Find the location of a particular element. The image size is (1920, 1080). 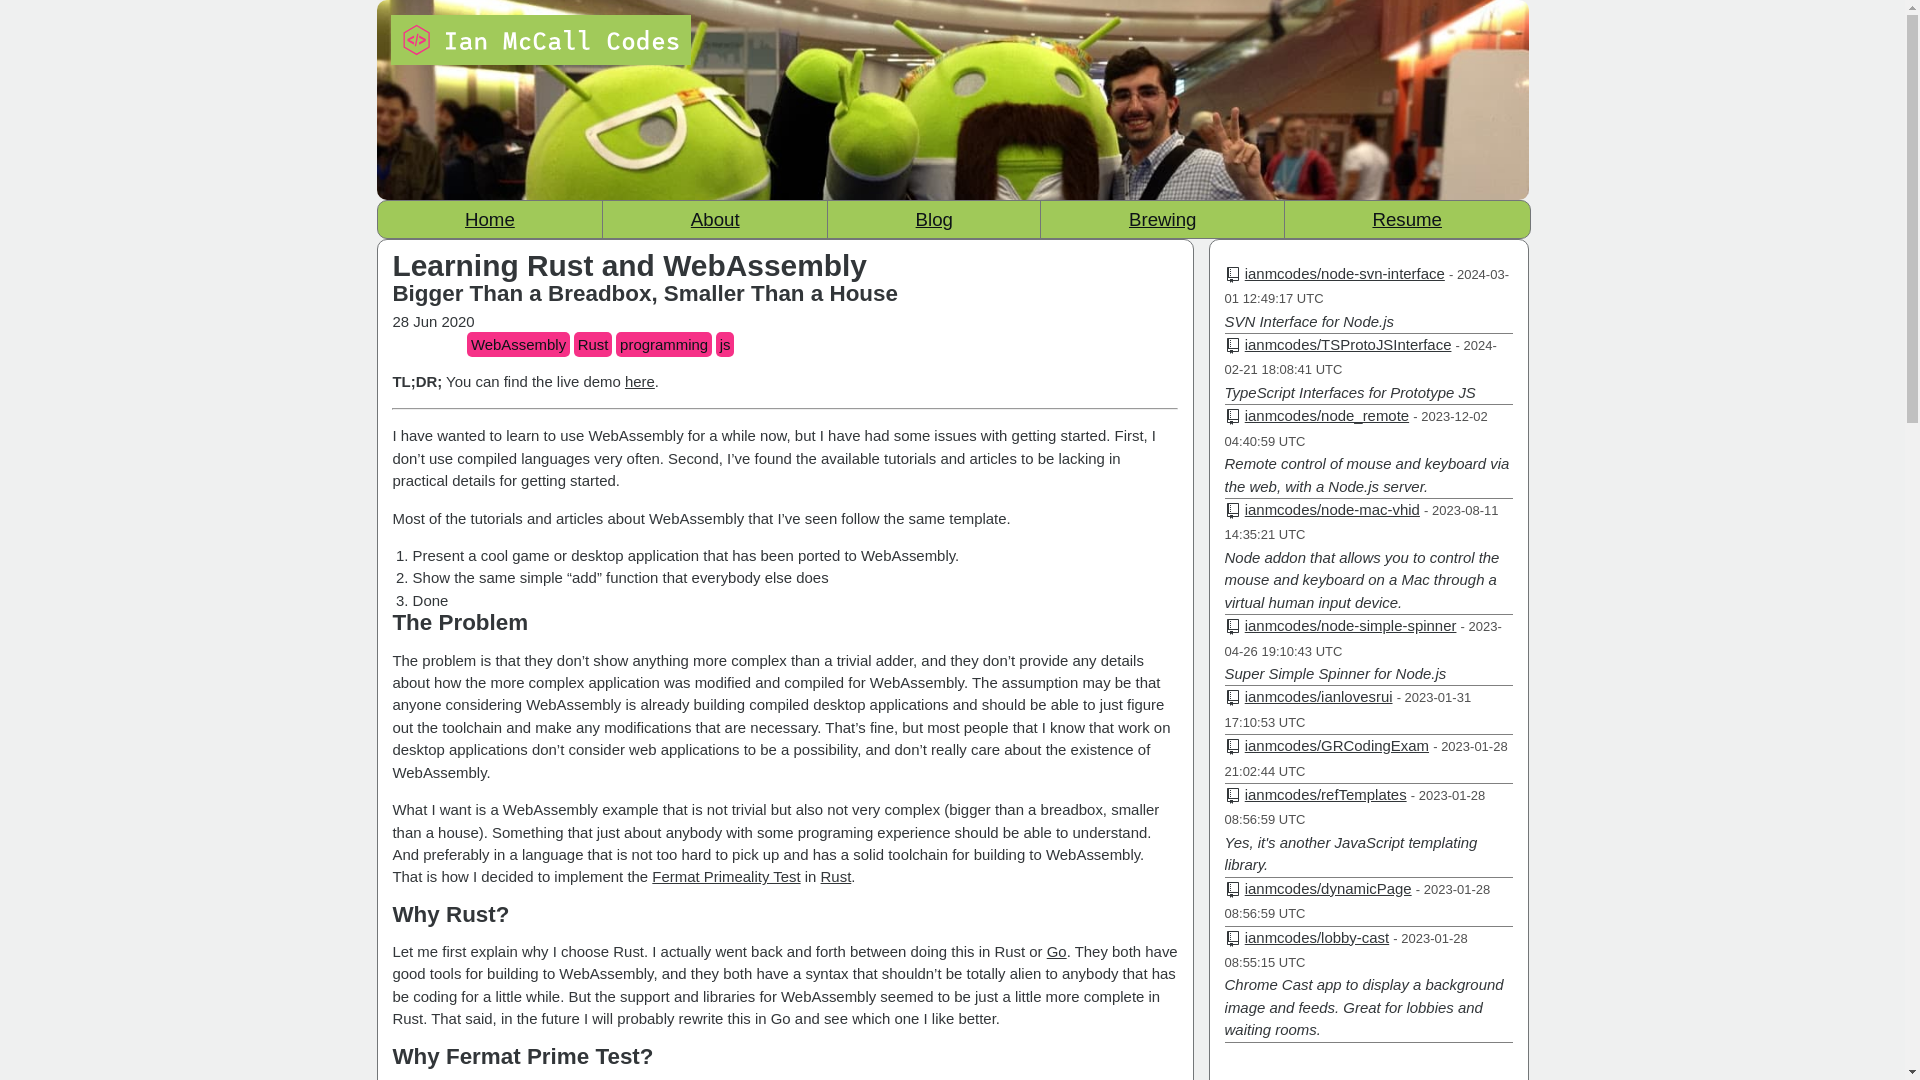

Last updated is located at coordinates (1356, 428).